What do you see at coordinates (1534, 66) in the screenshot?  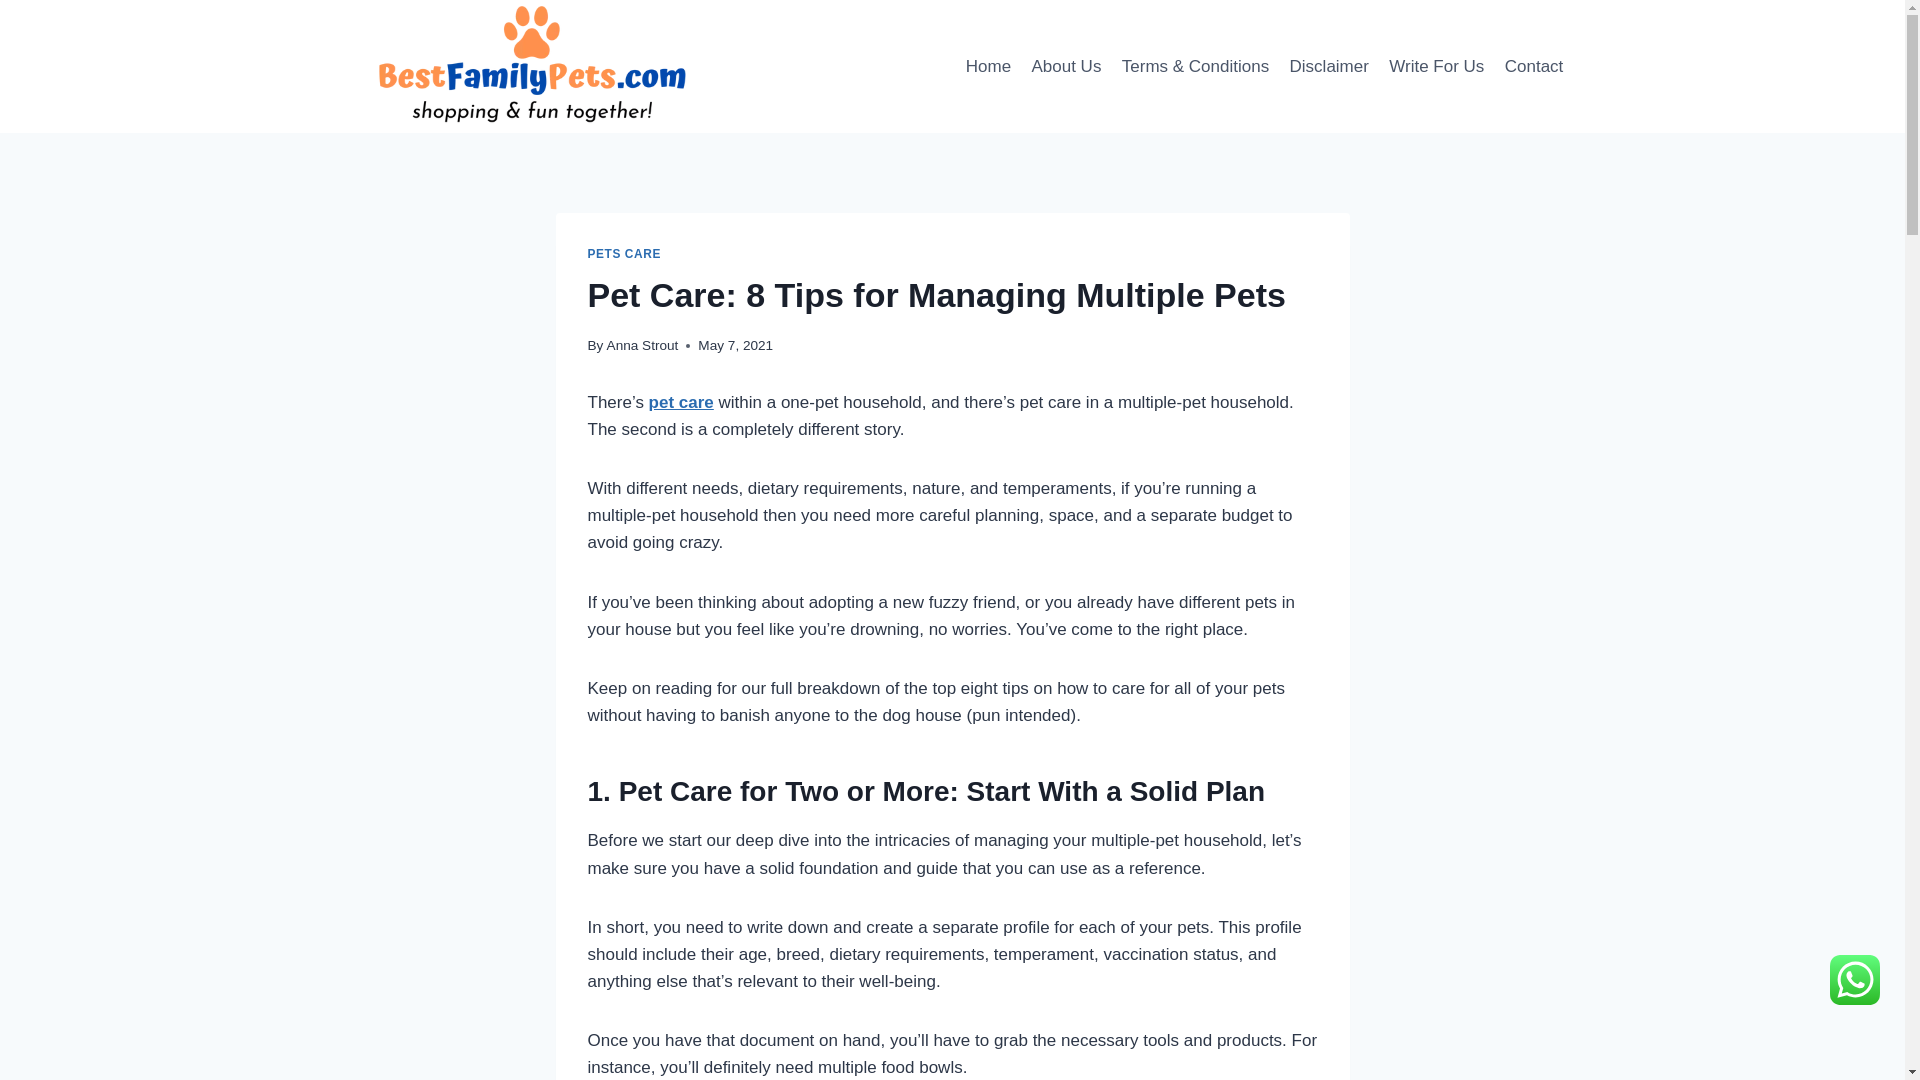 I see `Contact` at bounding box center [1534, 66].